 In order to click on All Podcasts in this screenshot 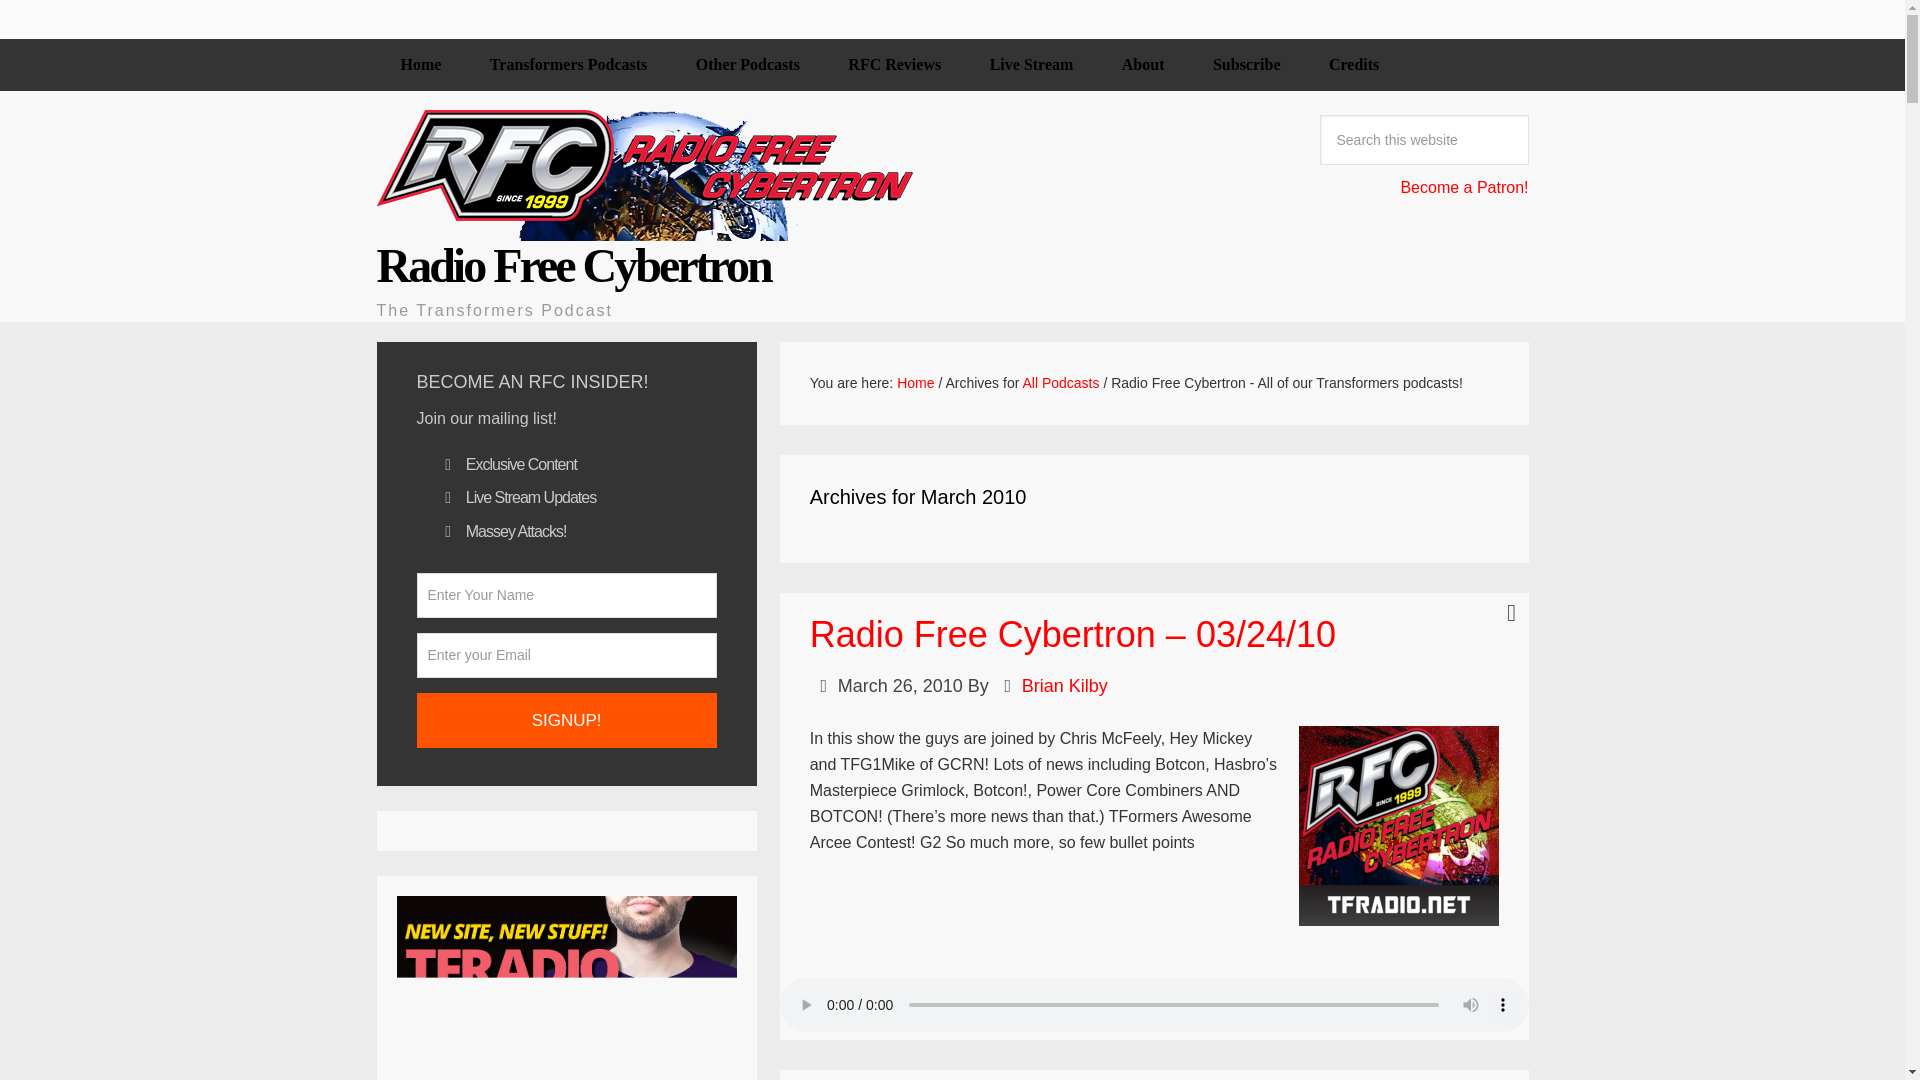, I will do `click(1060, 382)`.